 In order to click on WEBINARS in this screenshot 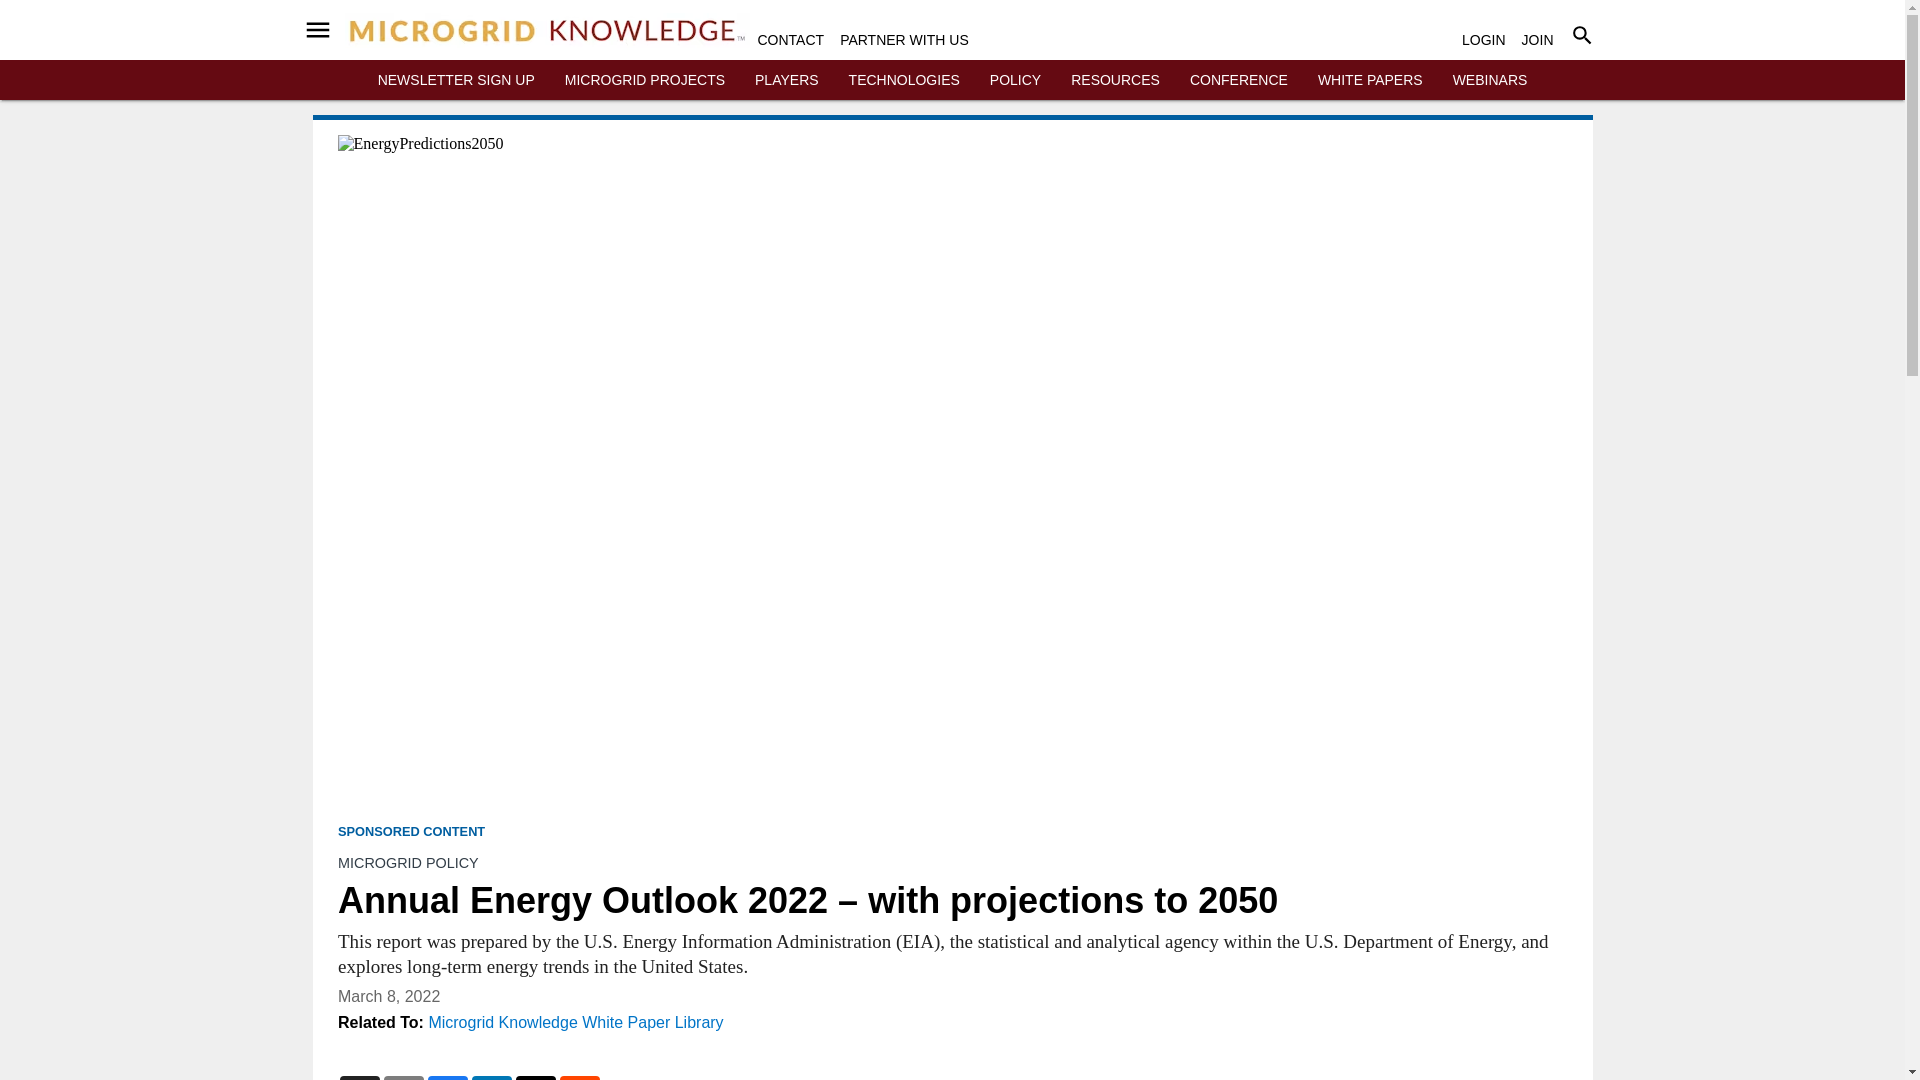, I will do `click(1490, 80)`.